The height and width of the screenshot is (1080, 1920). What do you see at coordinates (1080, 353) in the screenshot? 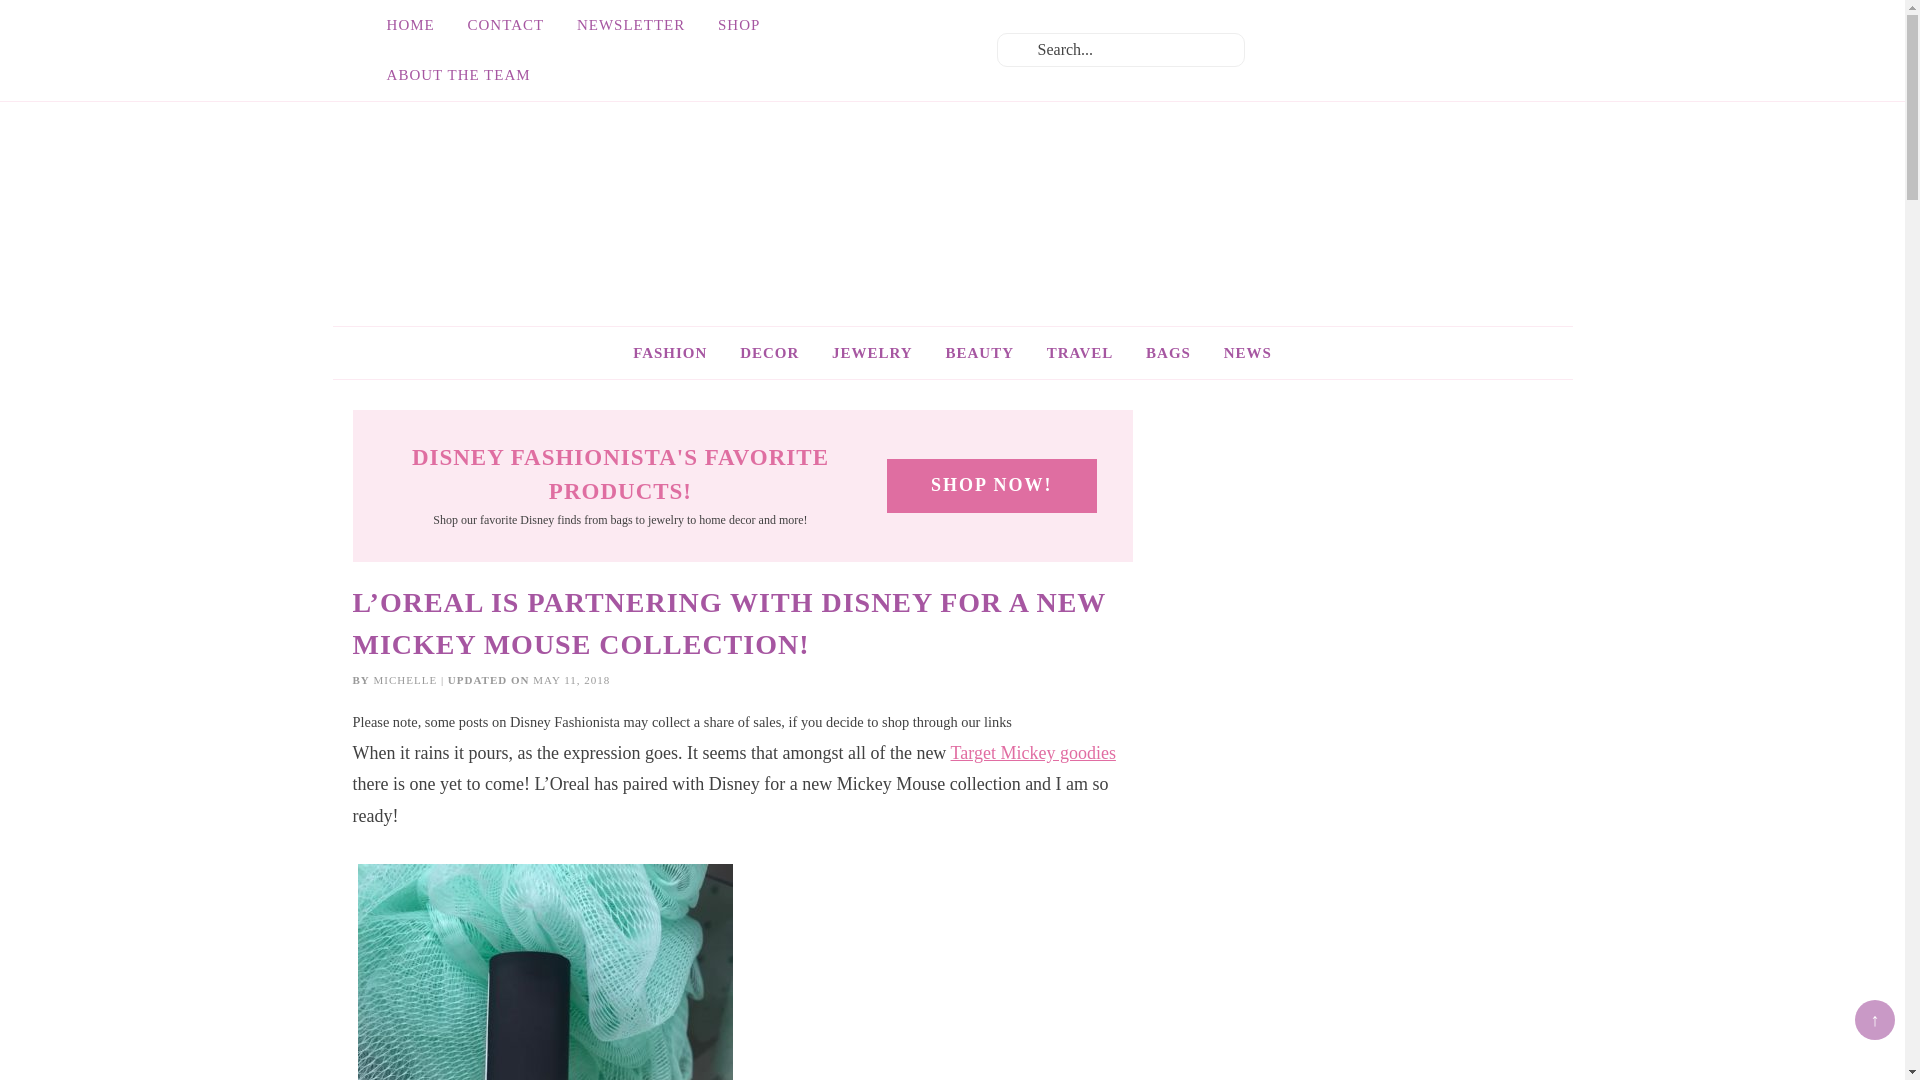
I see `Want to go to Disney?` at bounding box center [1080, 353].